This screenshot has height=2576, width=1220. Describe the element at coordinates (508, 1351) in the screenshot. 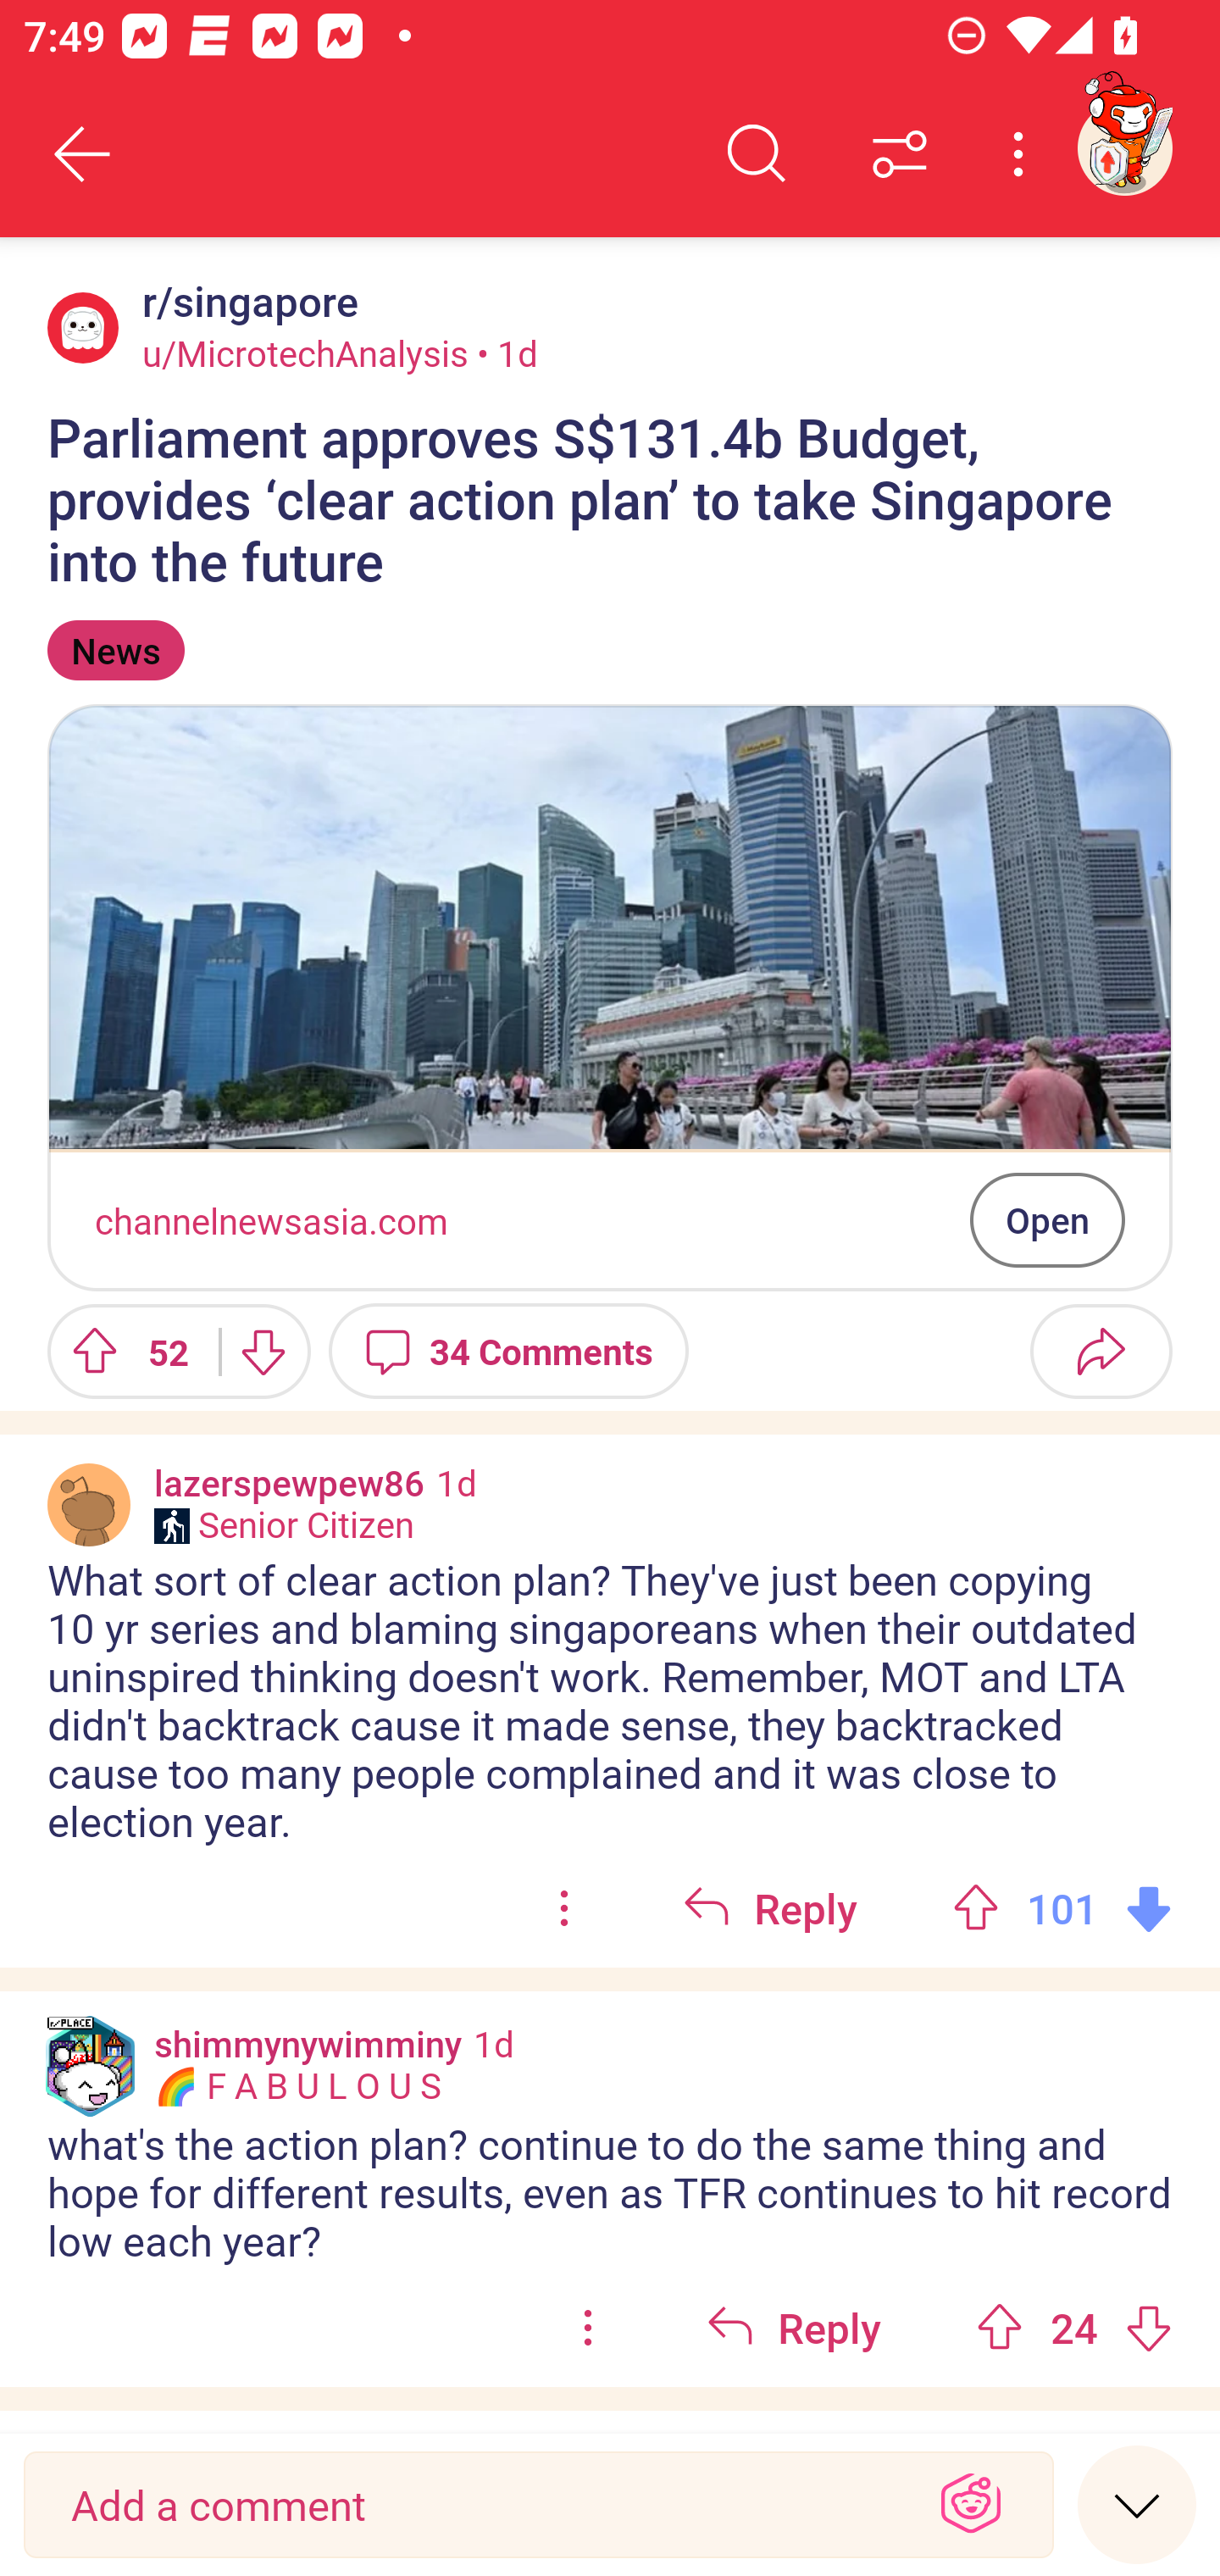

I see `34 Comments` at that location.